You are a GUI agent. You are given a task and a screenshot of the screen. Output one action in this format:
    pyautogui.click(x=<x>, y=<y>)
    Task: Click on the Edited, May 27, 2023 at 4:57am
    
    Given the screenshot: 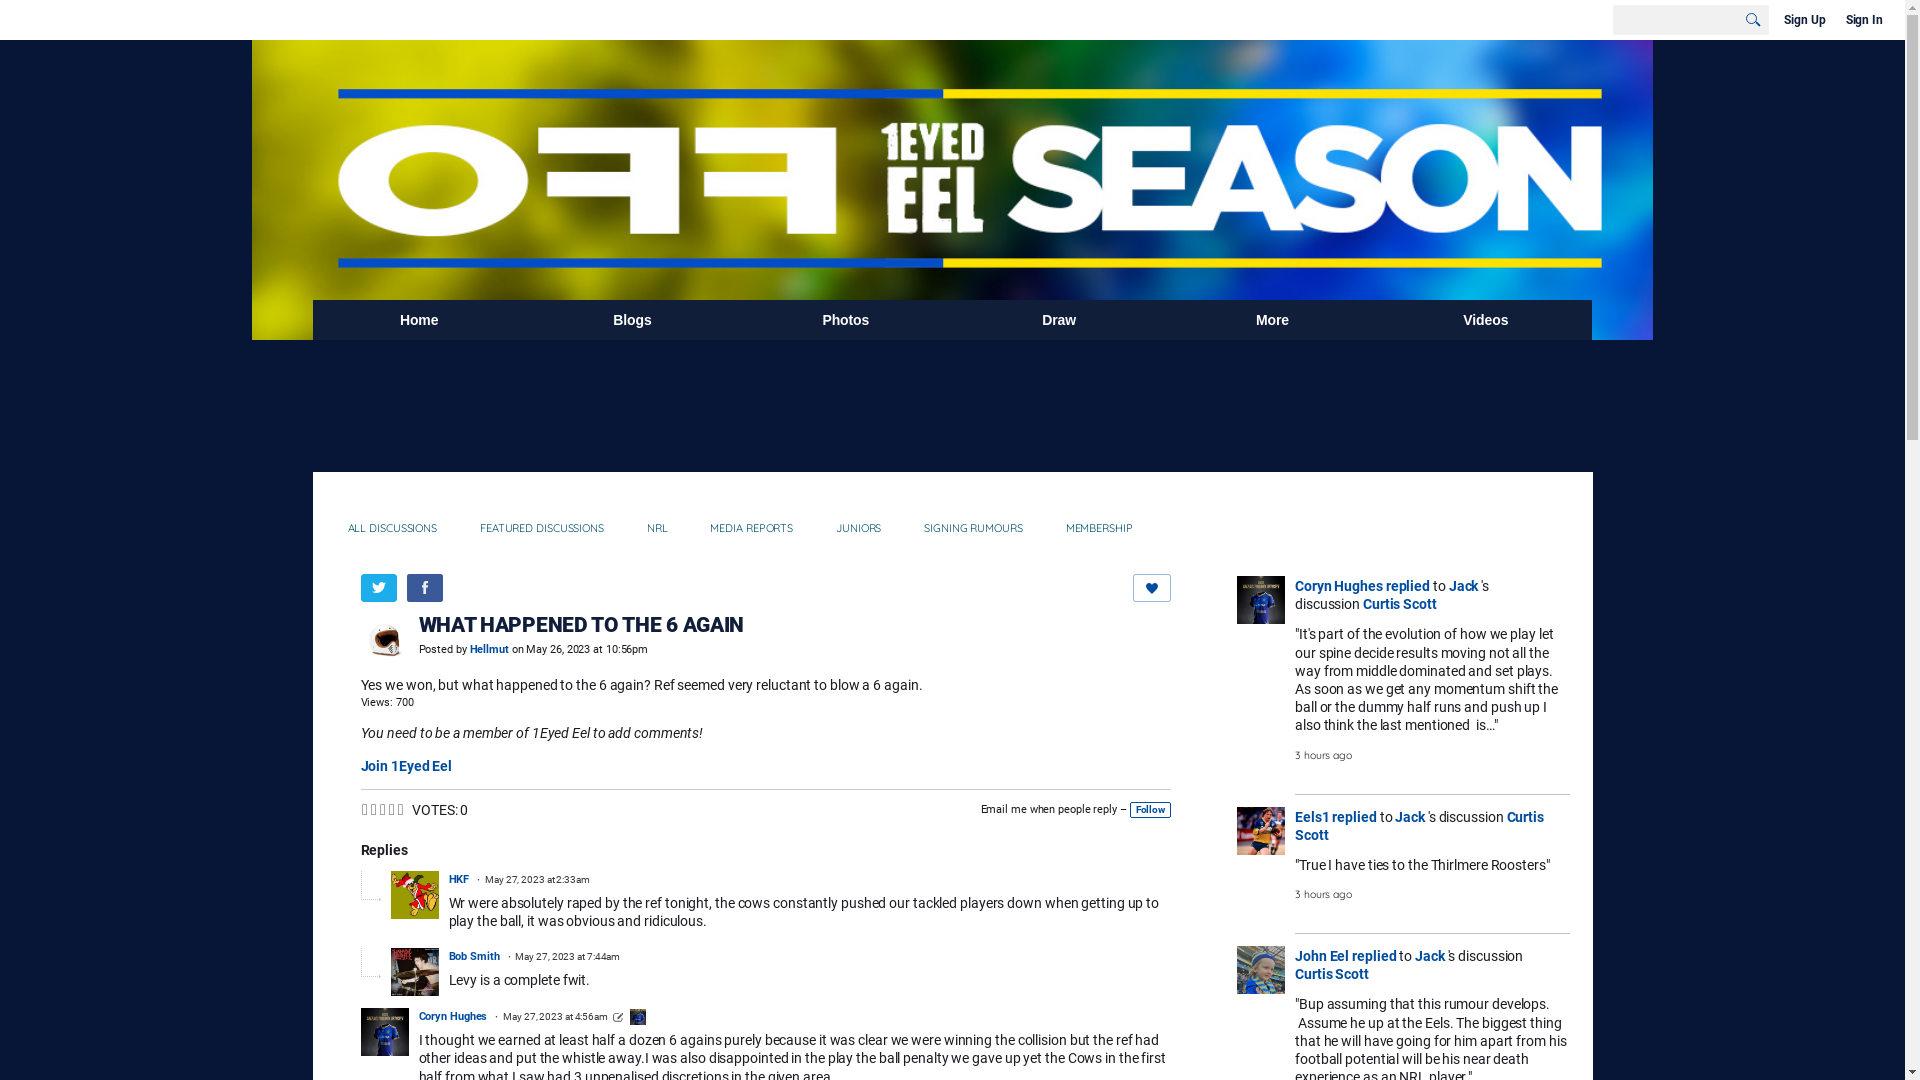 What is the action you would take?
    pyautogui.click(x=618, y=1018)
    